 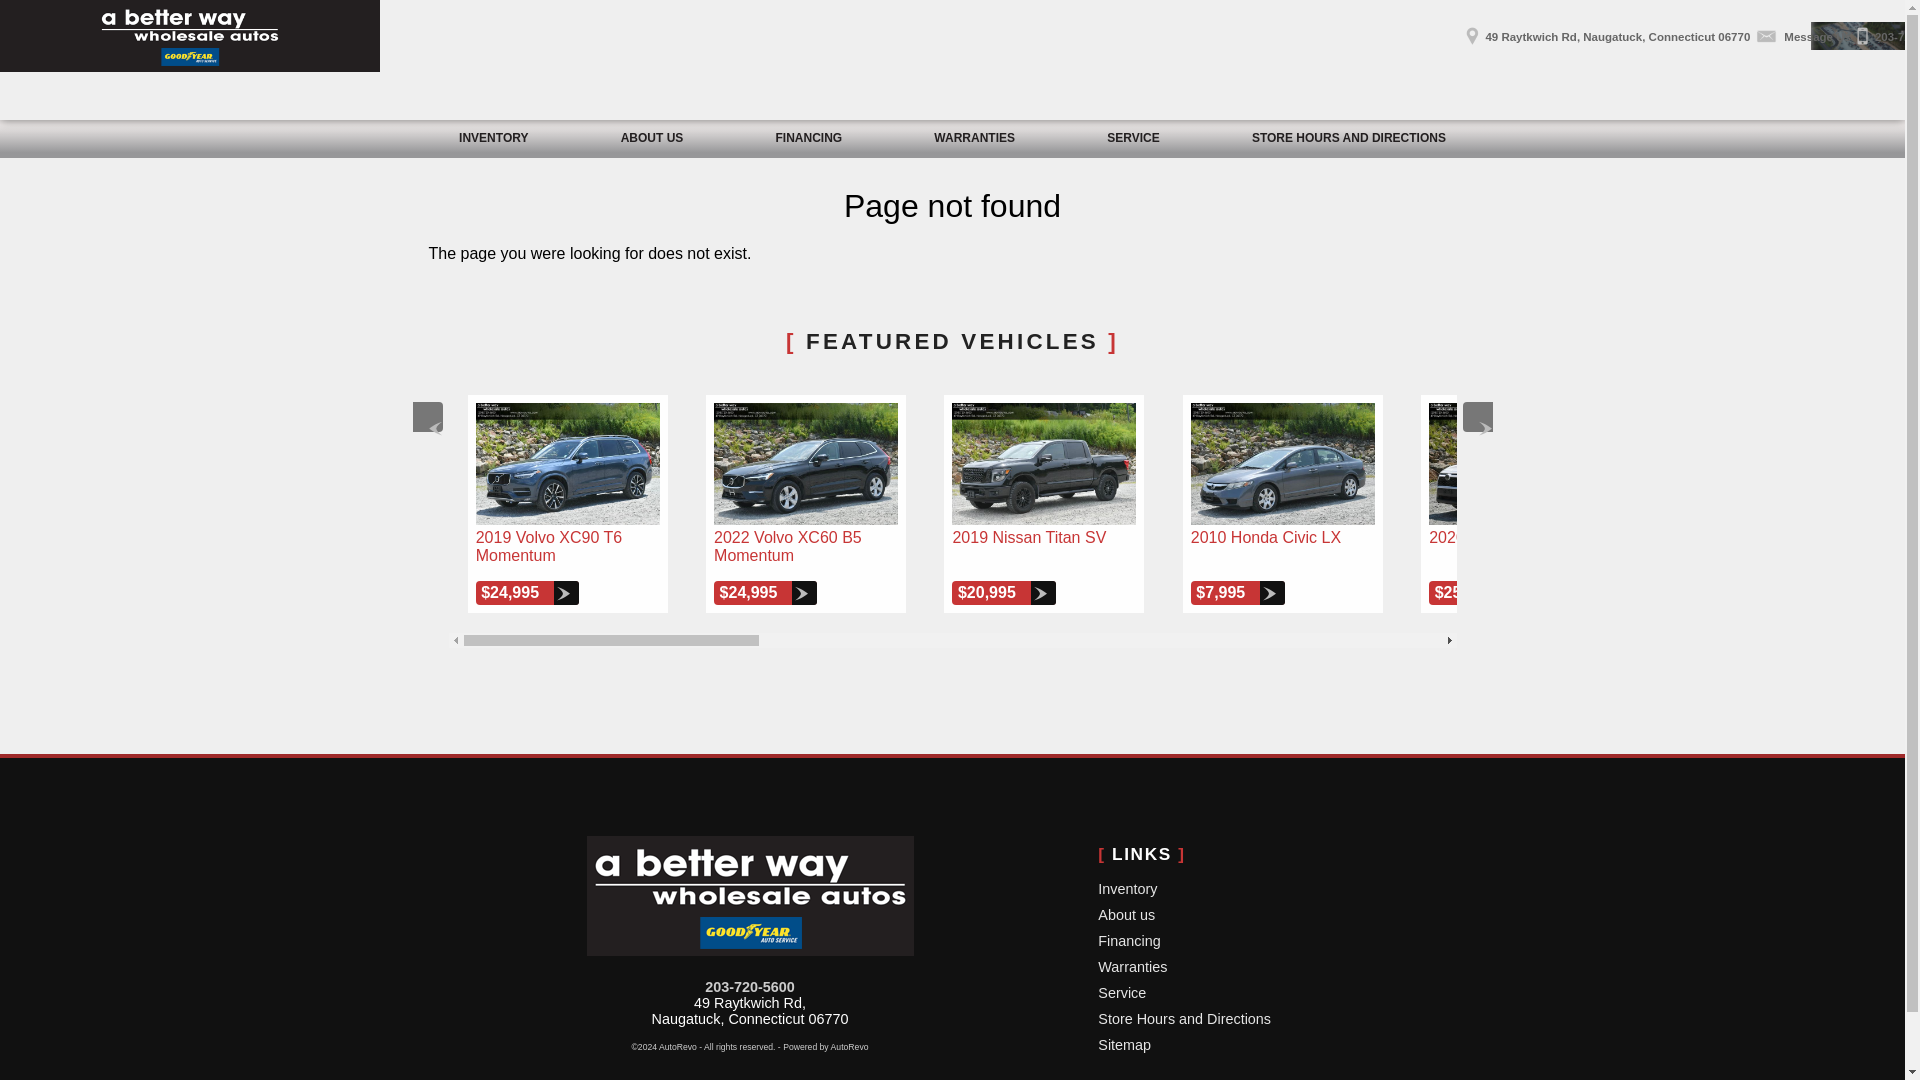 I want to click on WARRANTIES, so click(x=974, y=138).